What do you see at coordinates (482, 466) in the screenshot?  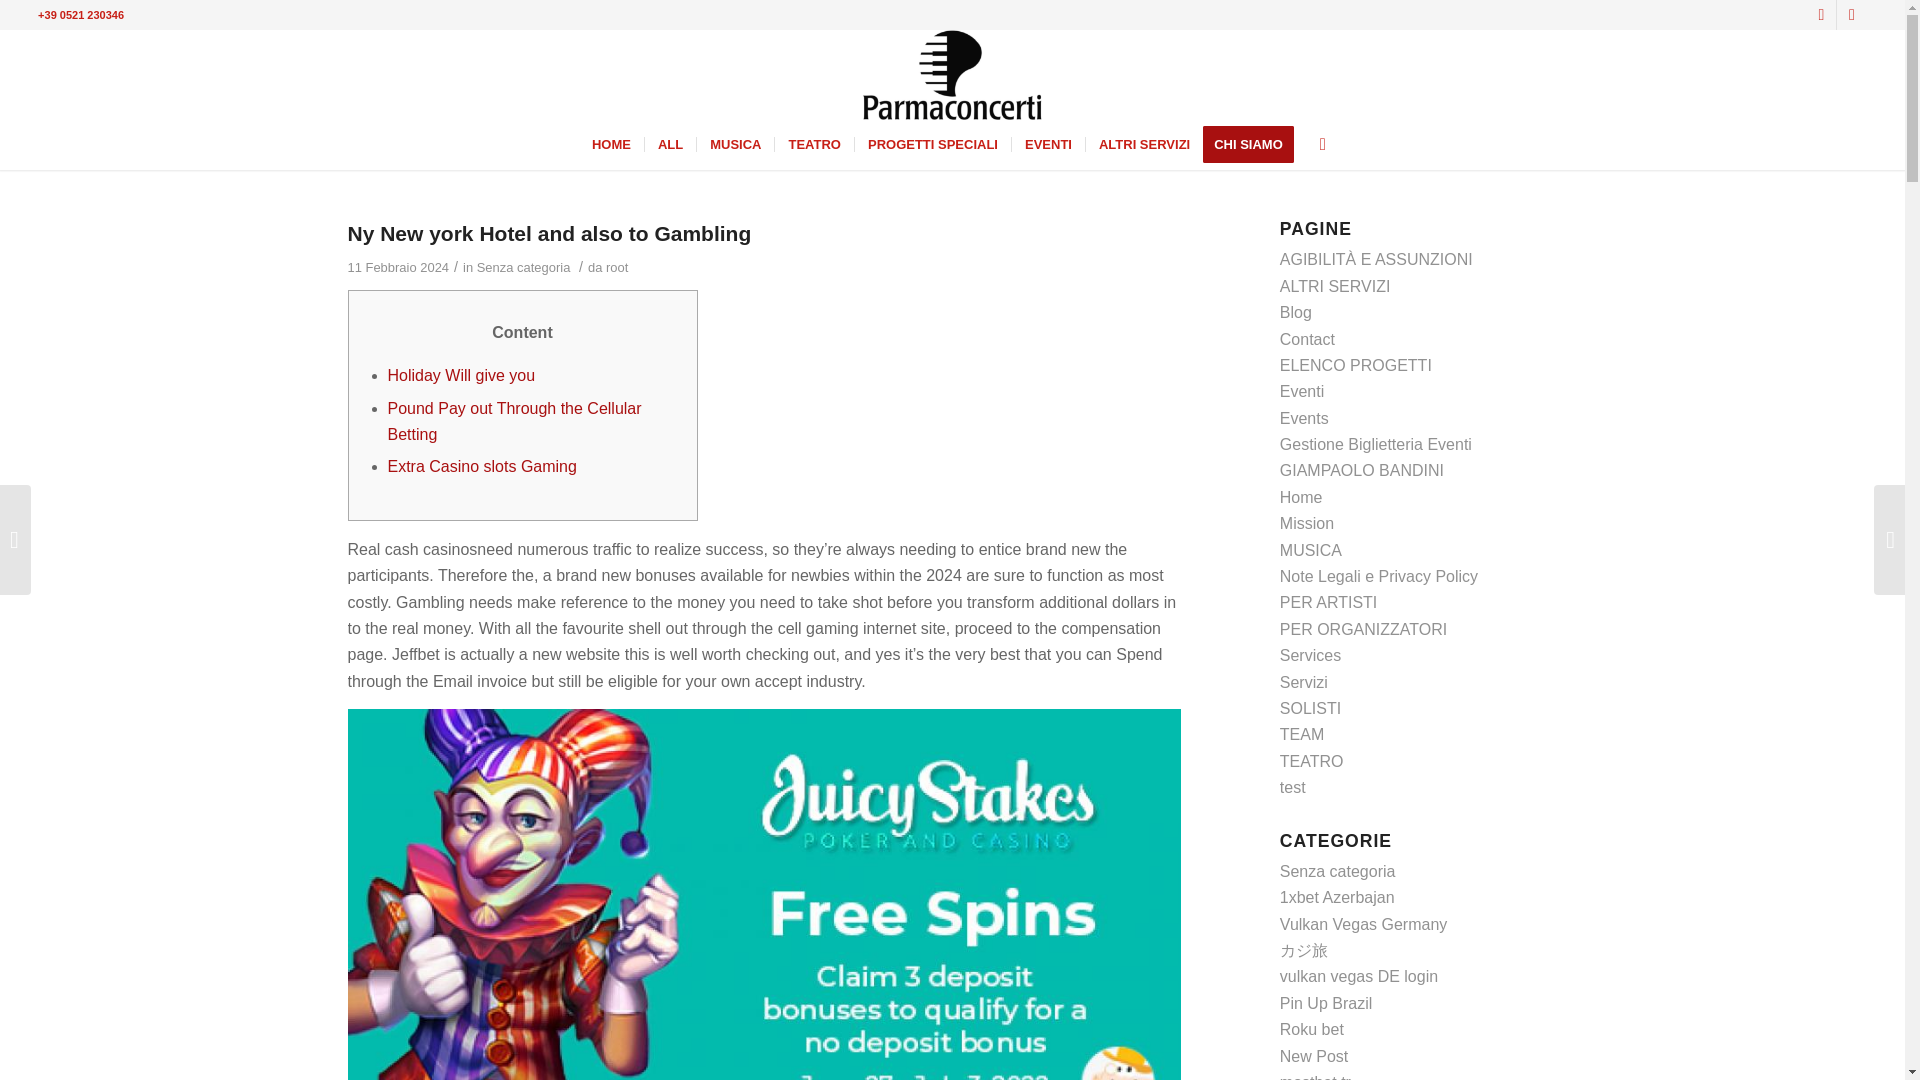 I see `Extra Casino slots Gaming` at bounding box center [482, 466].